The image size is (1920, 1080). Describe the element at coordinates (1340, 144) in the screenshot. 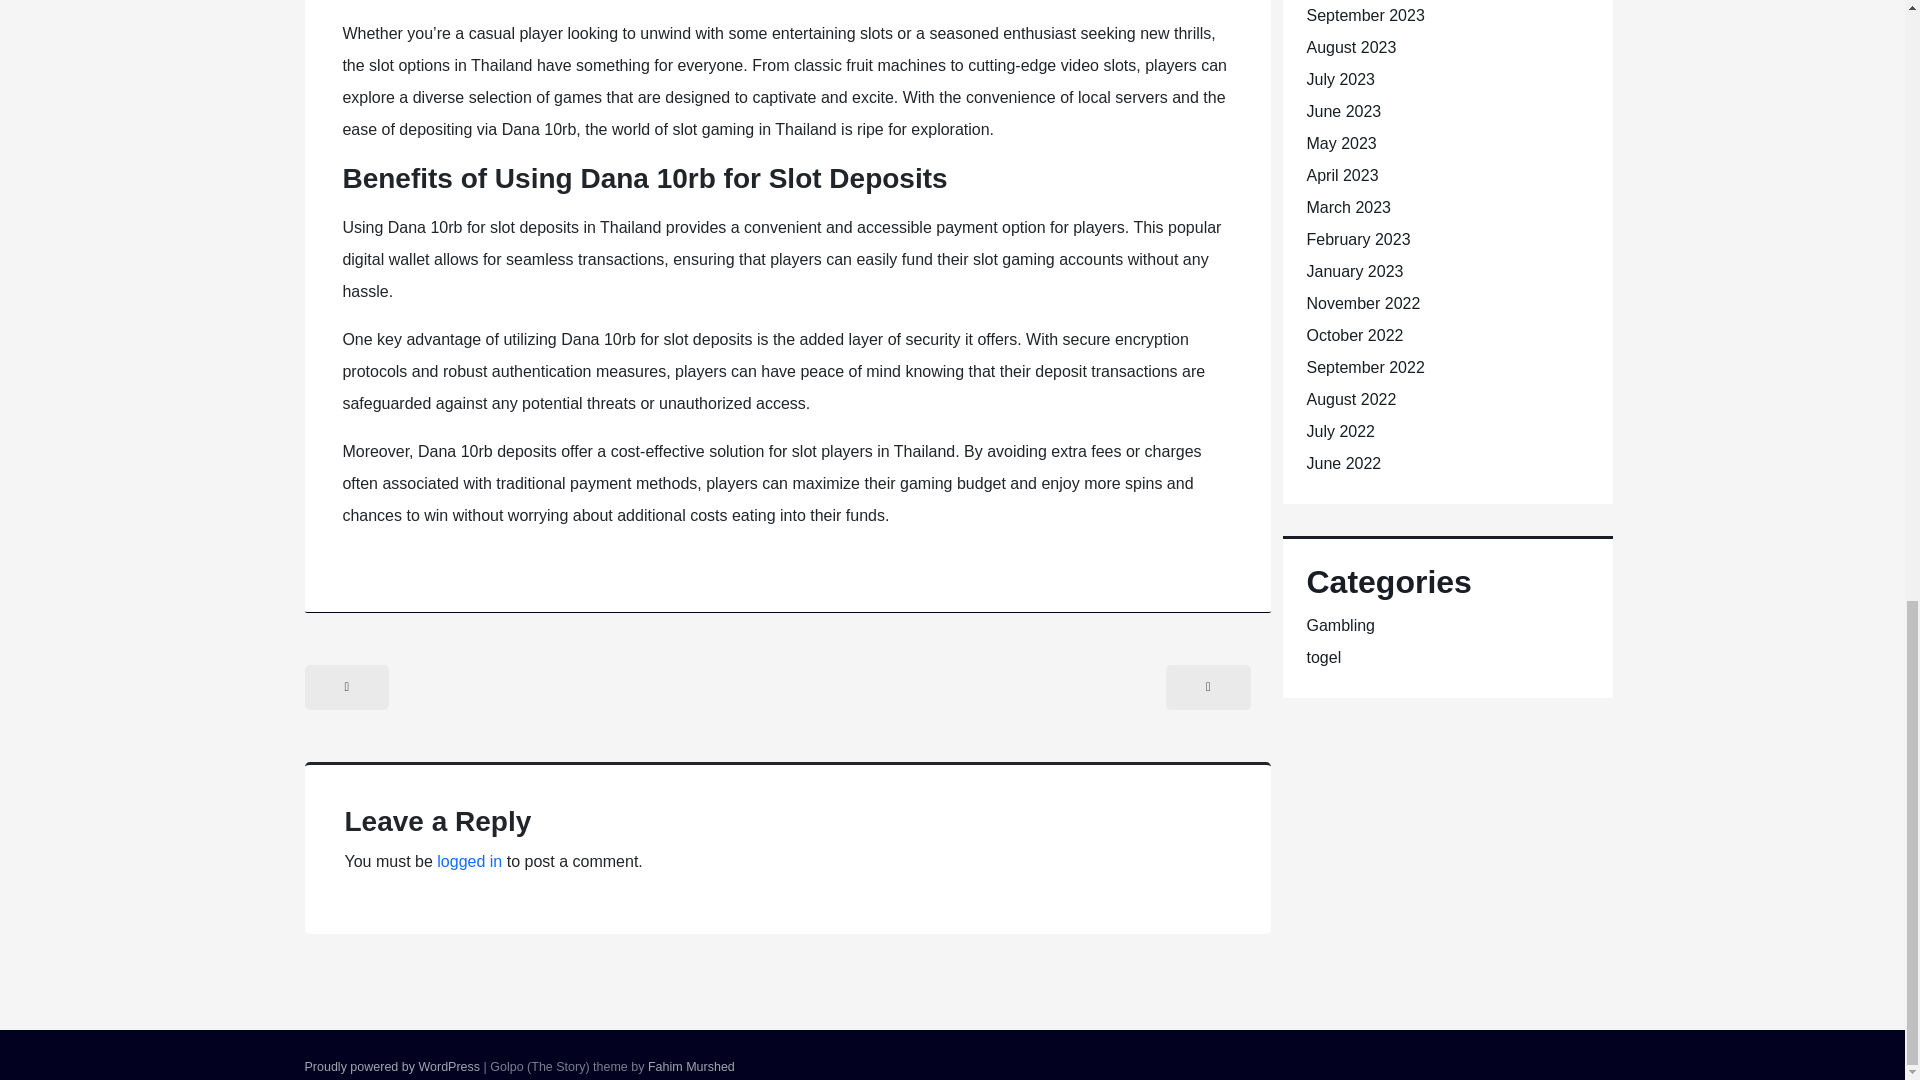

I see `May 2023` at that location.